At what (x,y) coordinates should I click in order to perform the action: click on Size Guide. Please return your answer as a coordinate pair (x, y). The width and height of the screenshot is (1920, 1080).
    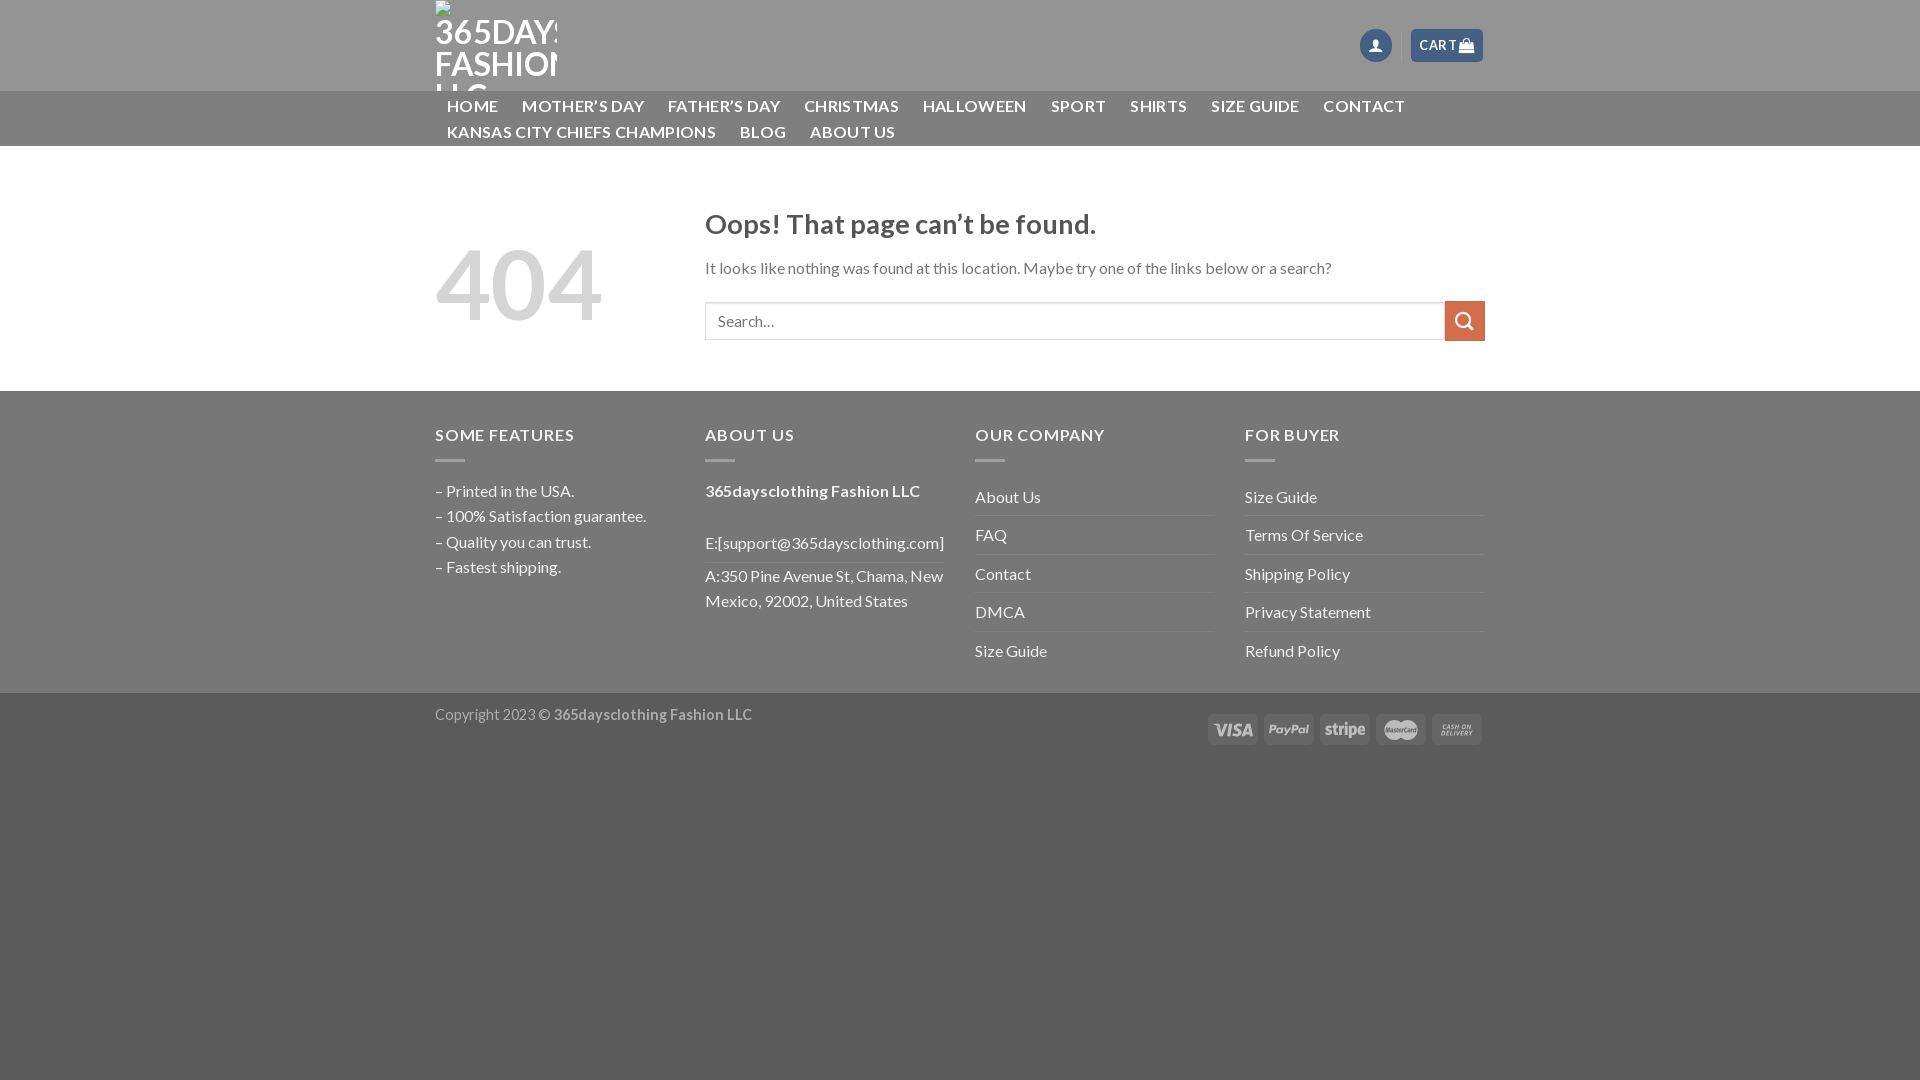
    Looking at the image, I should click on (1281, 497).